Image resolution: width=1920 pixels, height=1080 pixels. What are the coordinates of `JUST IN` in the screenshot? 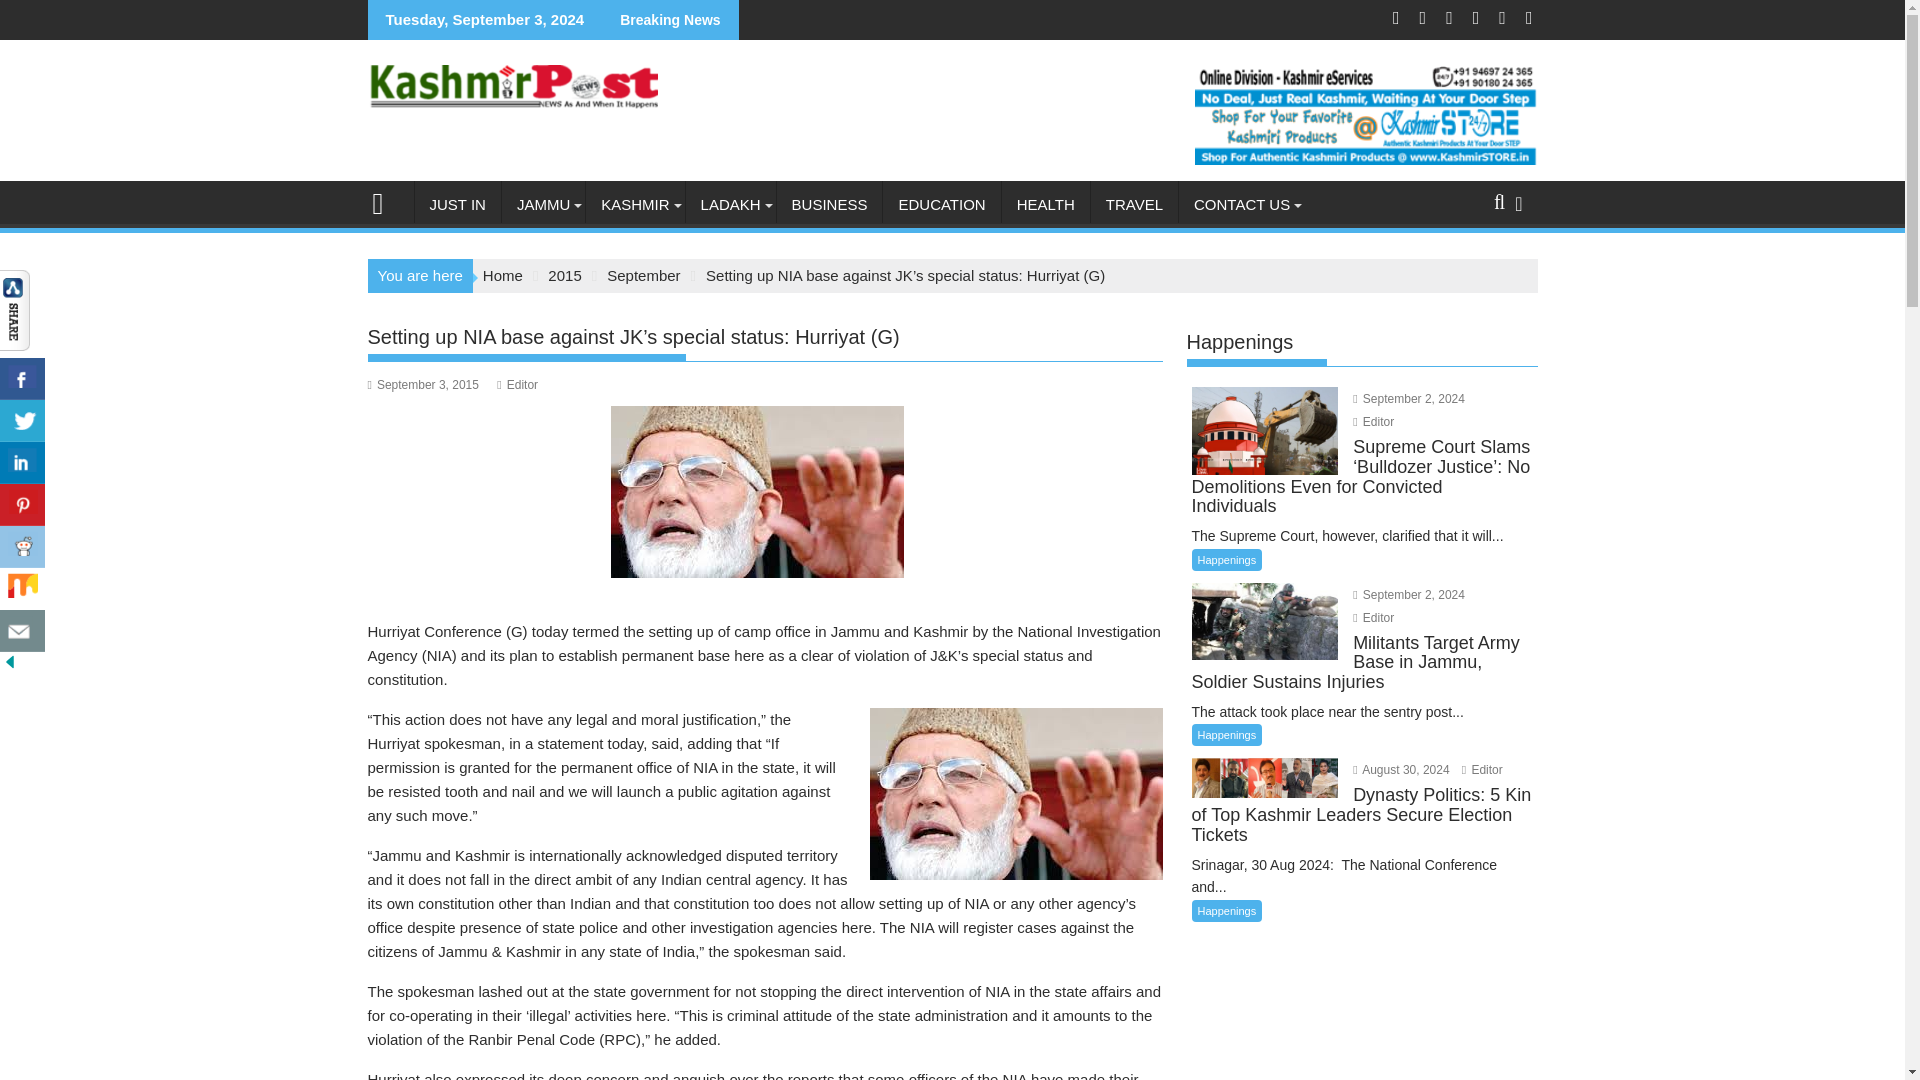 It's located at (456, 204).